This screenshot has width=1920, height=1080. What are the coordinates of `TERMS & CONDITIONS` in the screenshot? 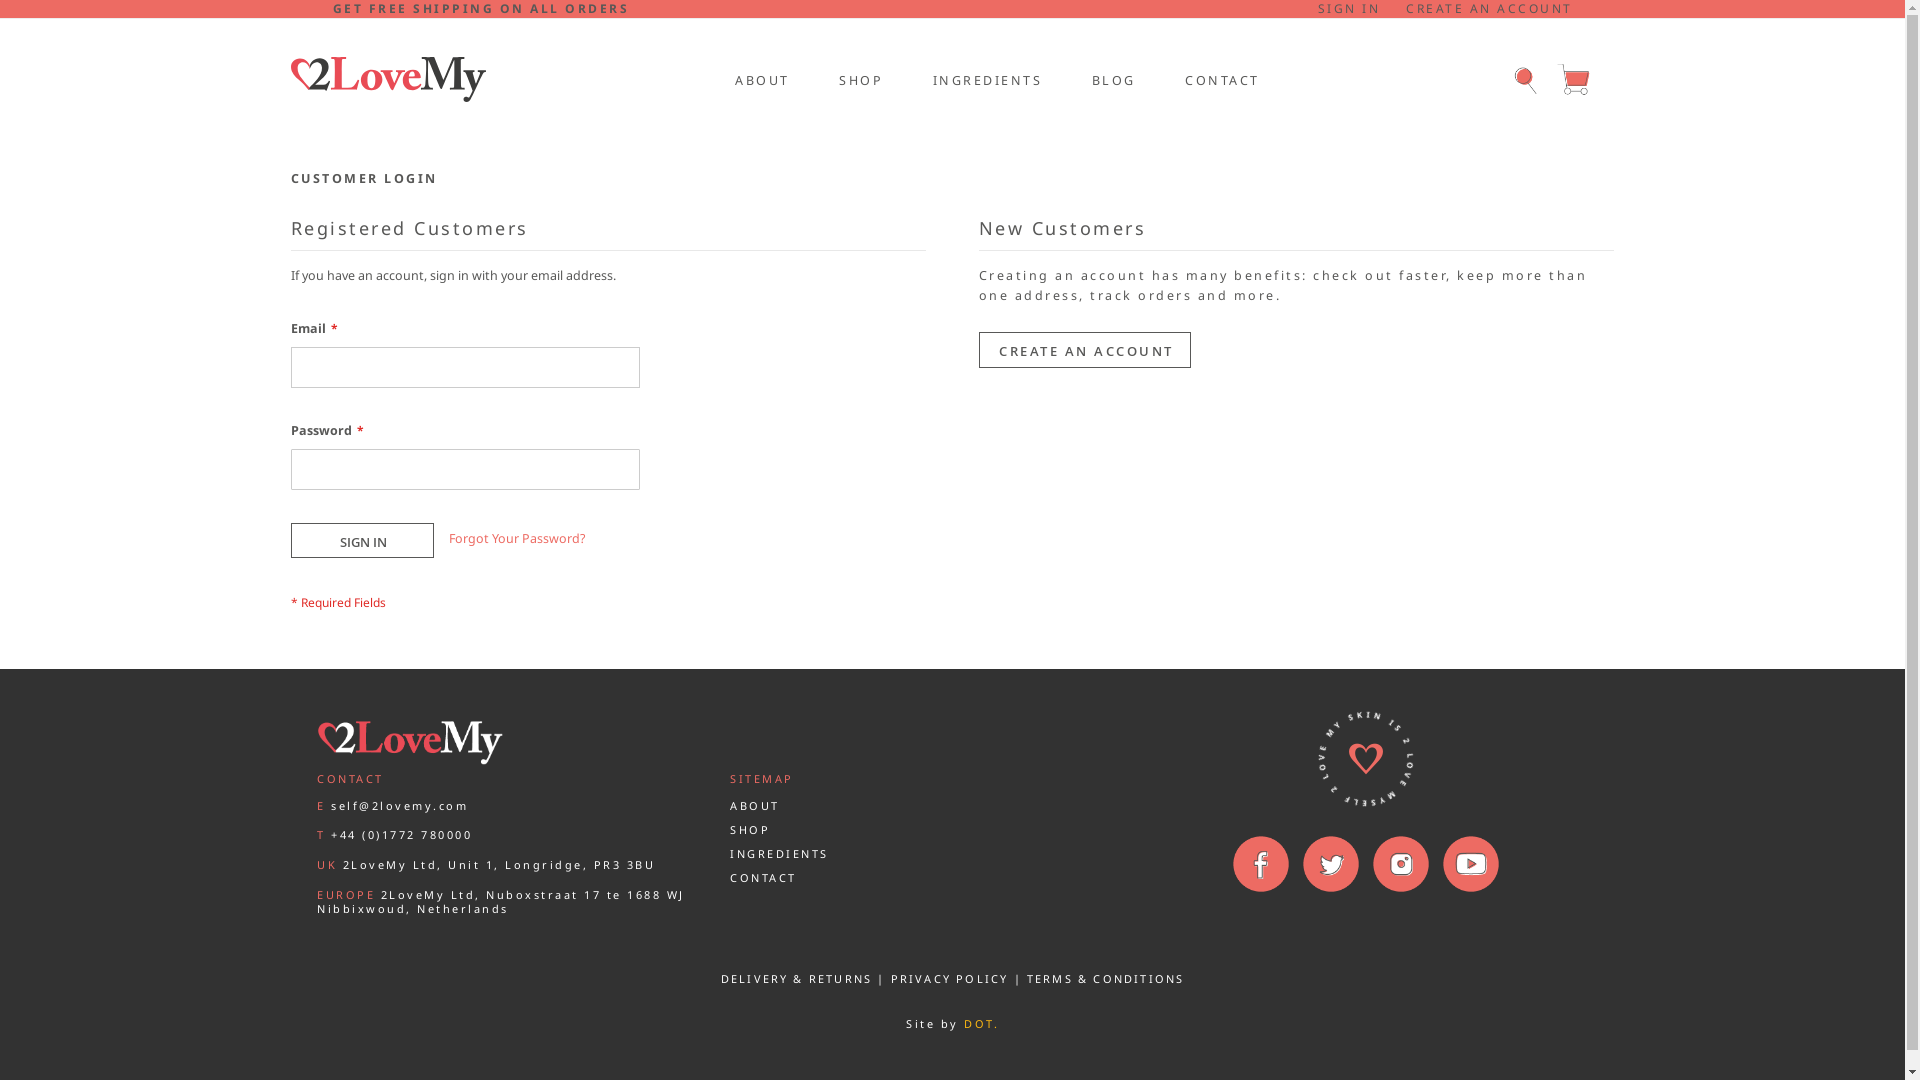 It's located at (1106, 978).